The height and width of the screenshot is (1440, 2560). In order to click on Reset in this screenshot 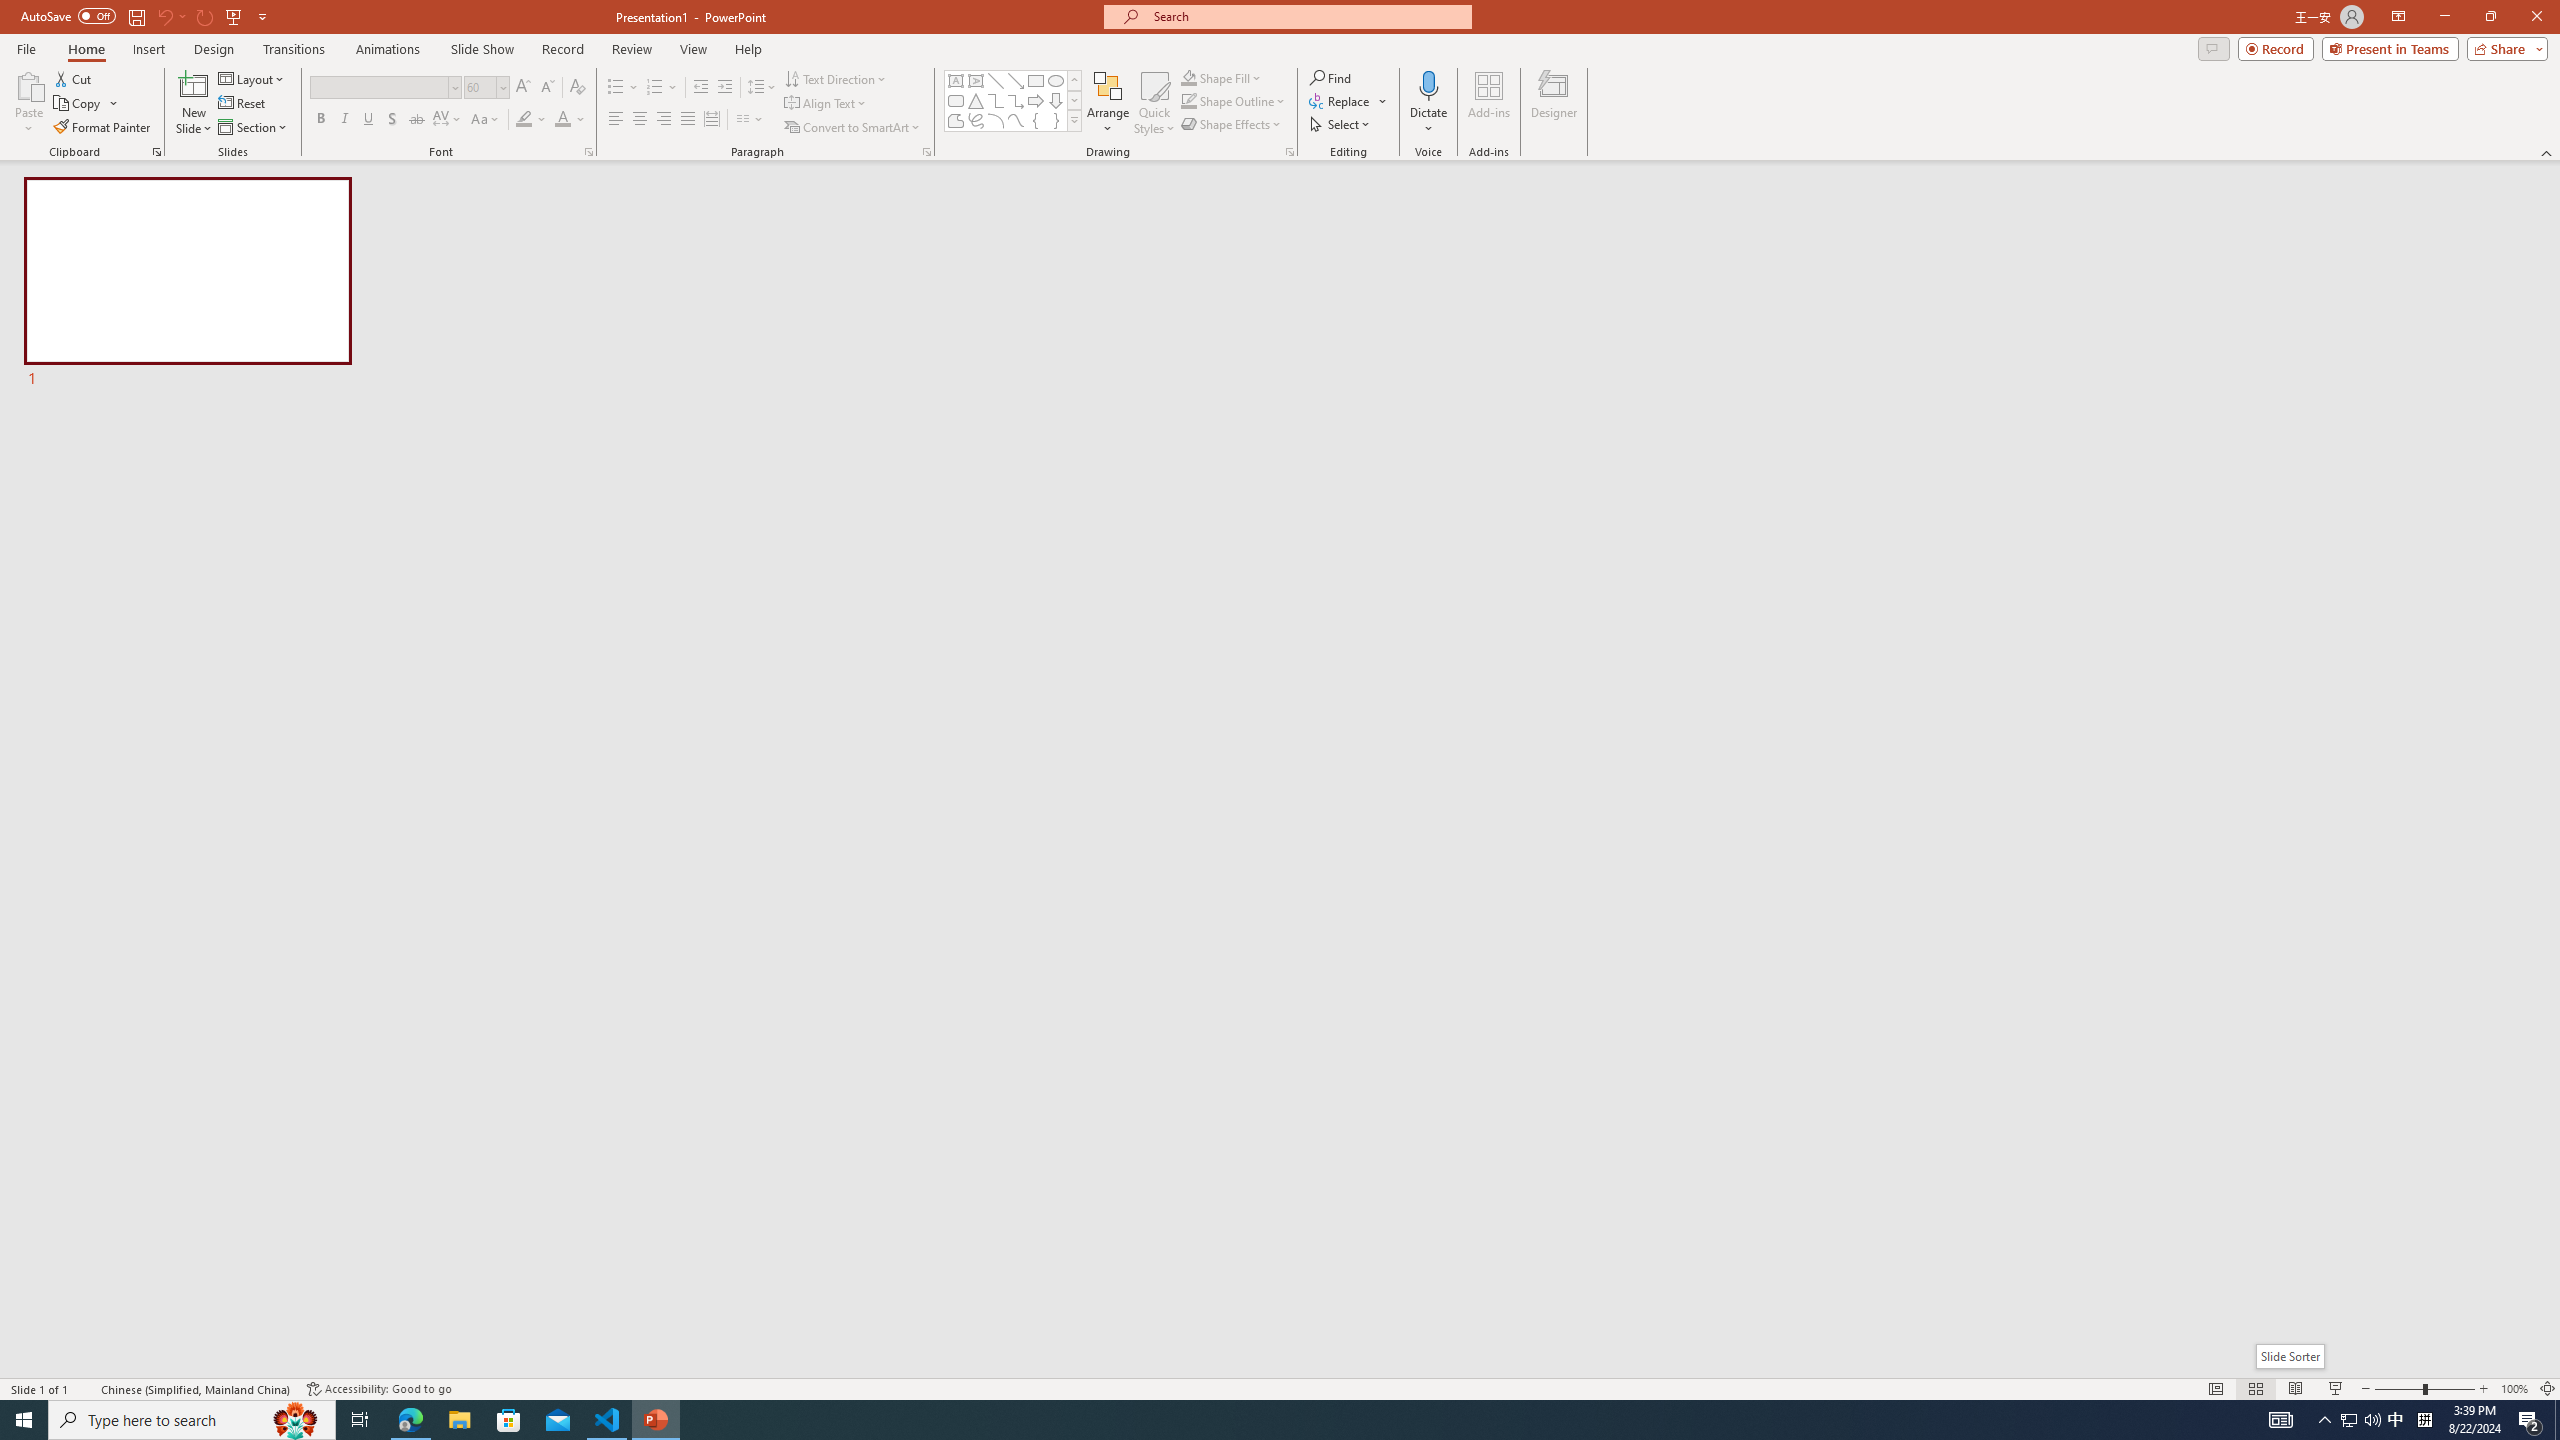, I will do `click(243, 104)`.